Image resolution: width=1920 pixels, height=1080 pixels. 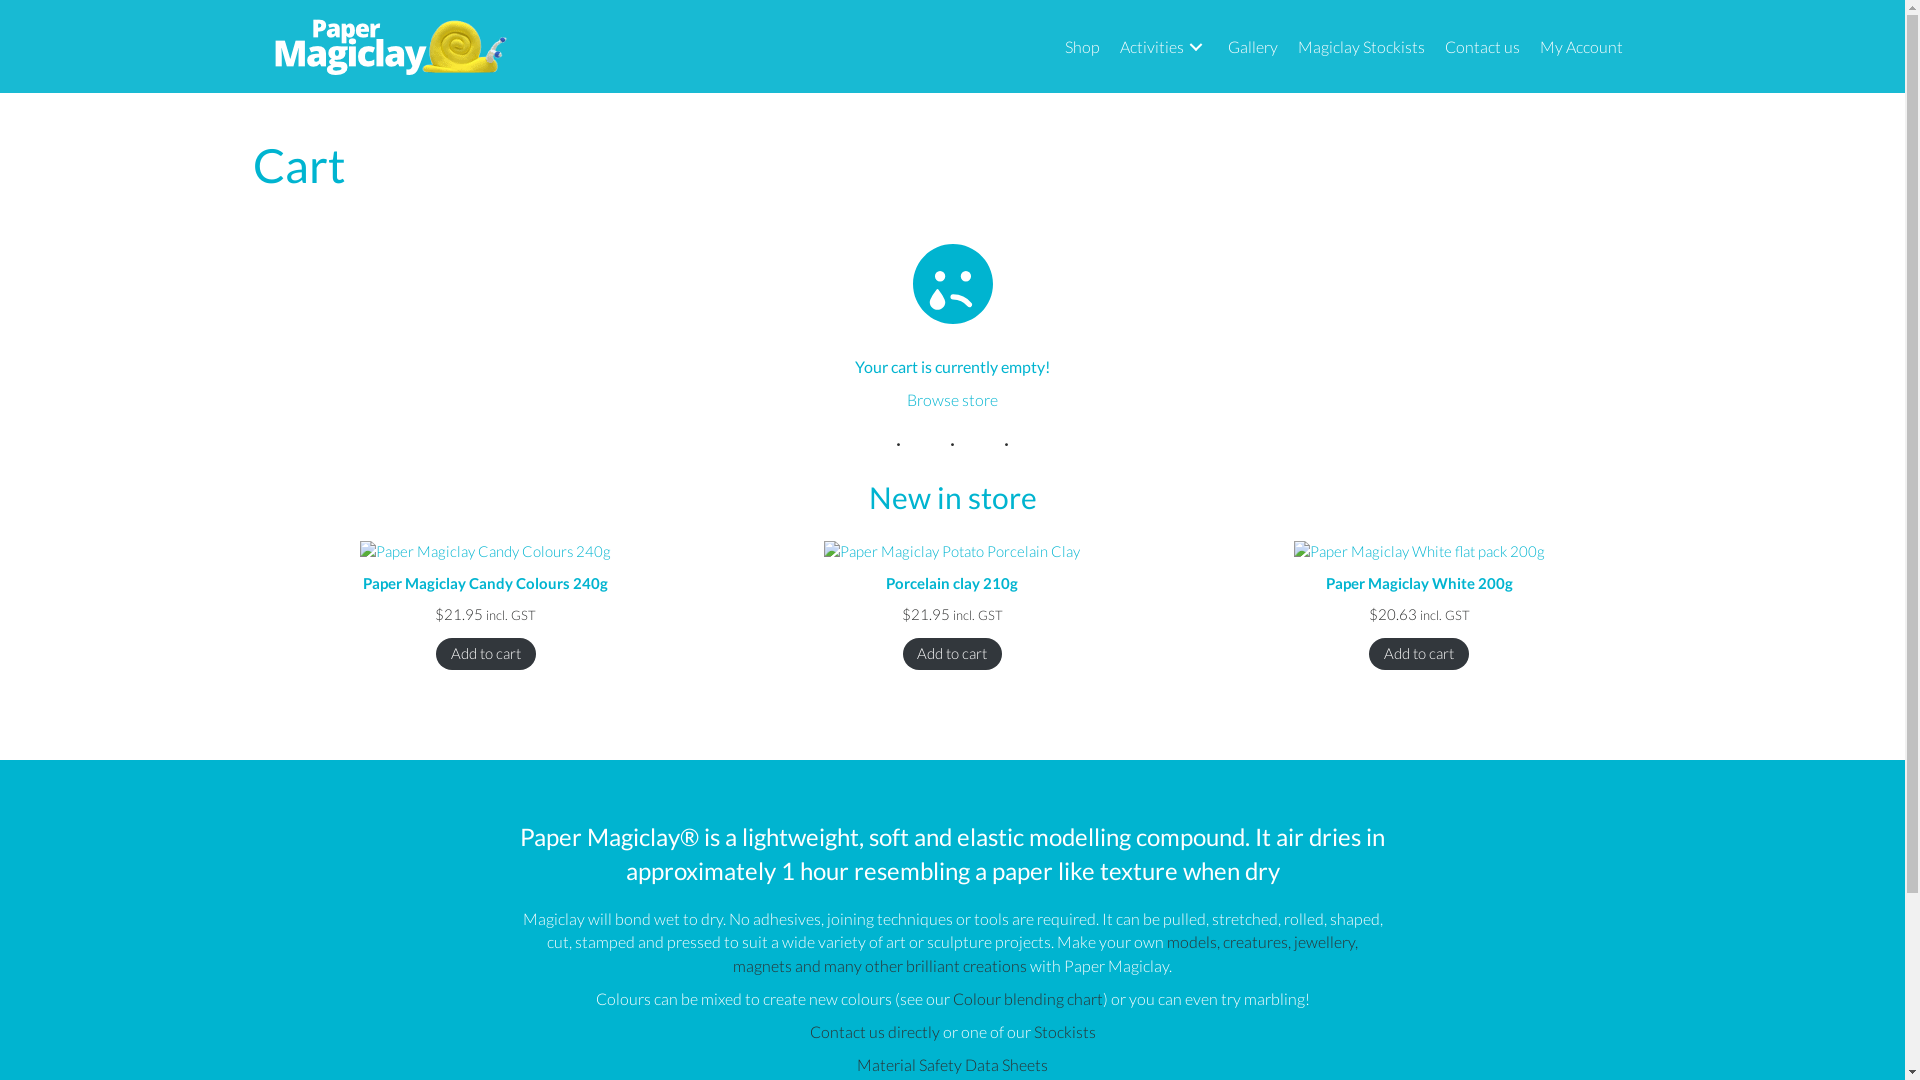 I want to click on Contact us, so click(x=1482, y=46).